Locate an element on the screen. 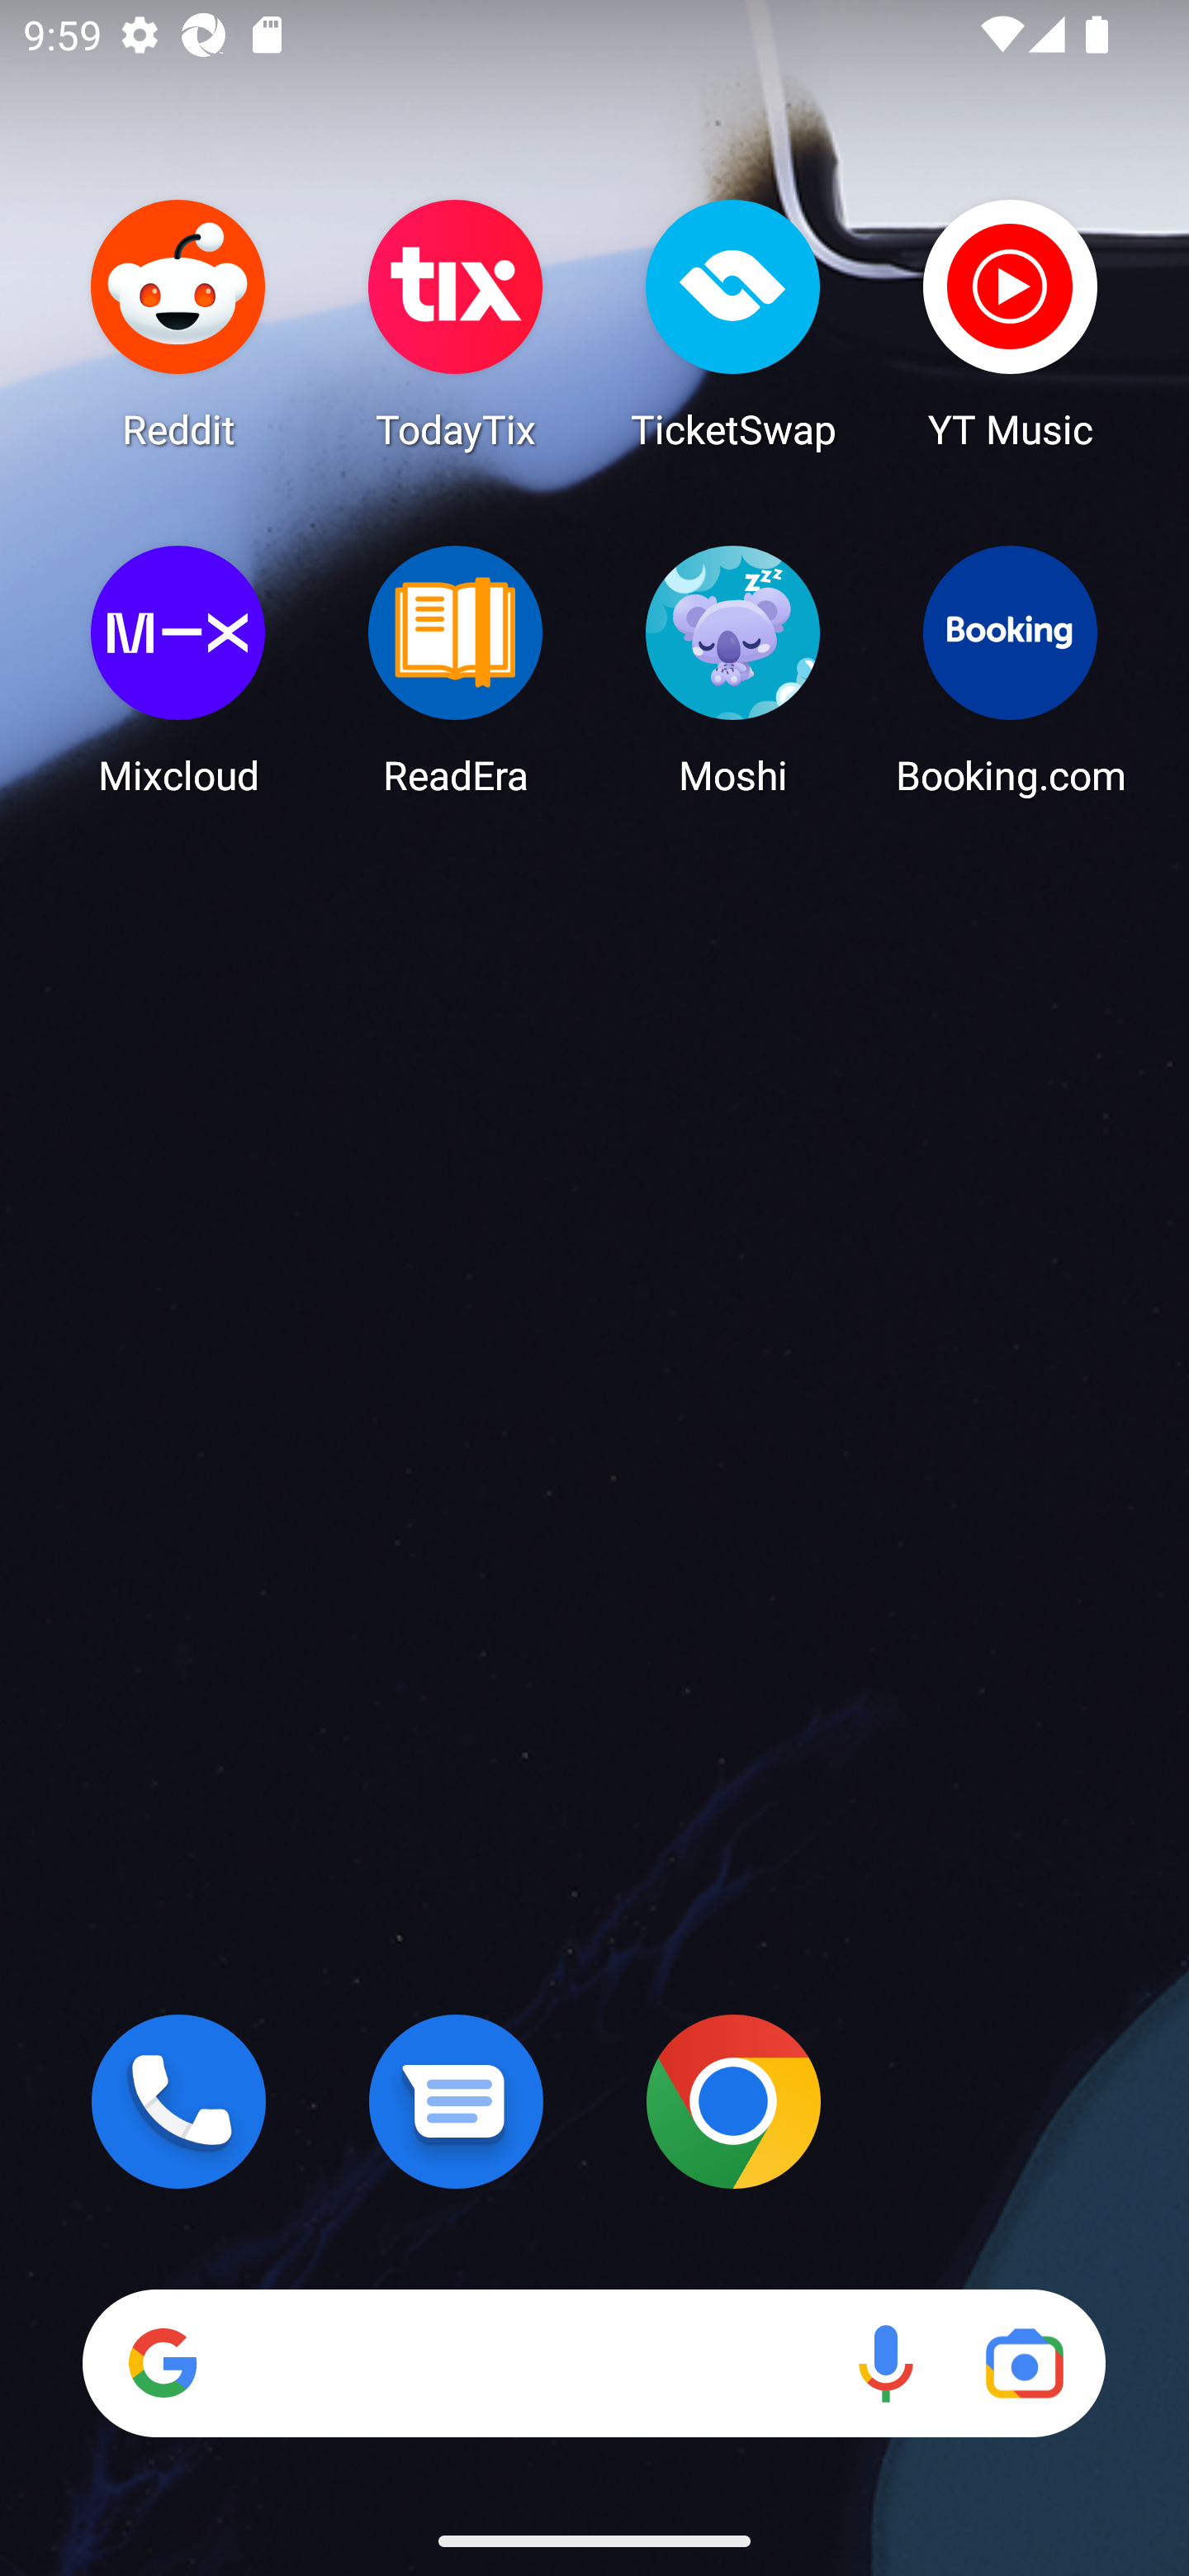  Voice search is located at coordinates (885, 2363).